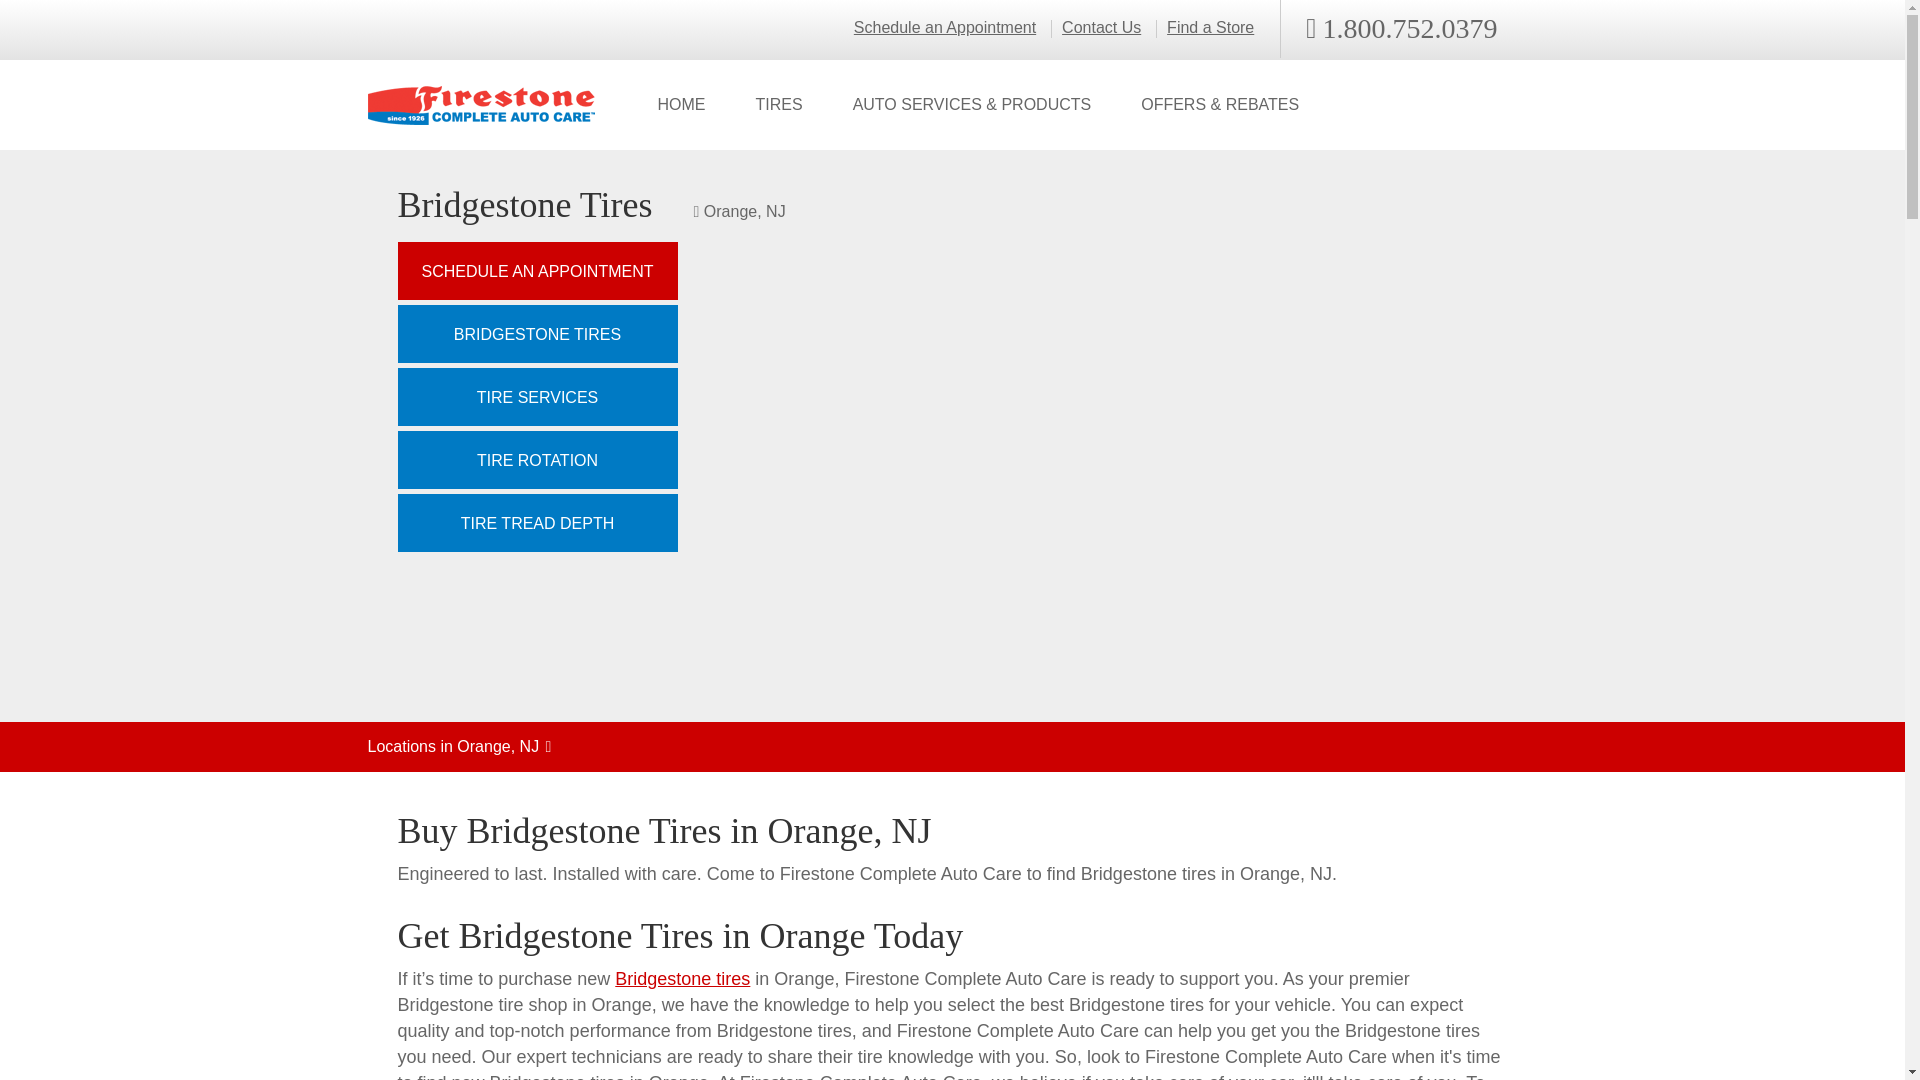  What do you see at coordinates (1401, 29) in the screenshot?
I see `1.800.752.0379` at bounding box center [1401, 29].